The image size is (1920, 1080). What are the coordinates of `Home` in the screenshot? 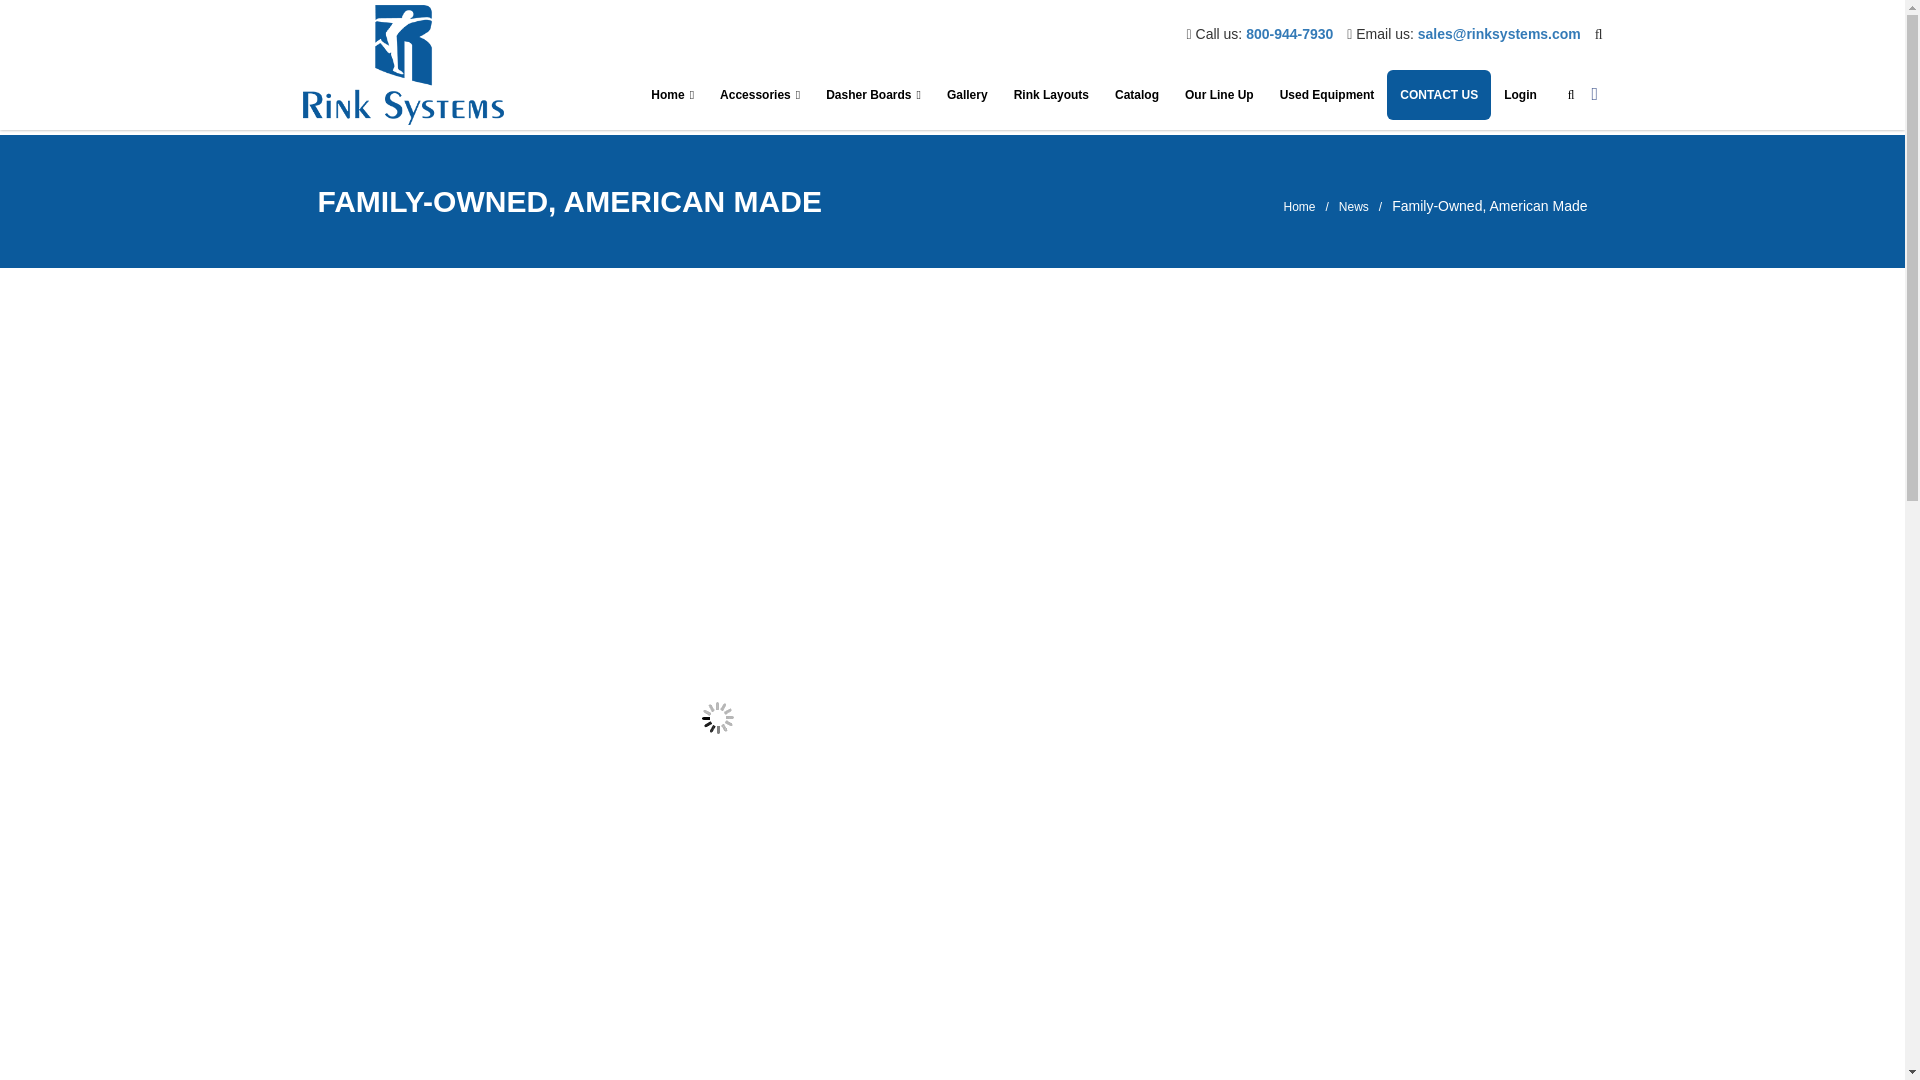 It's located at (672, 94).